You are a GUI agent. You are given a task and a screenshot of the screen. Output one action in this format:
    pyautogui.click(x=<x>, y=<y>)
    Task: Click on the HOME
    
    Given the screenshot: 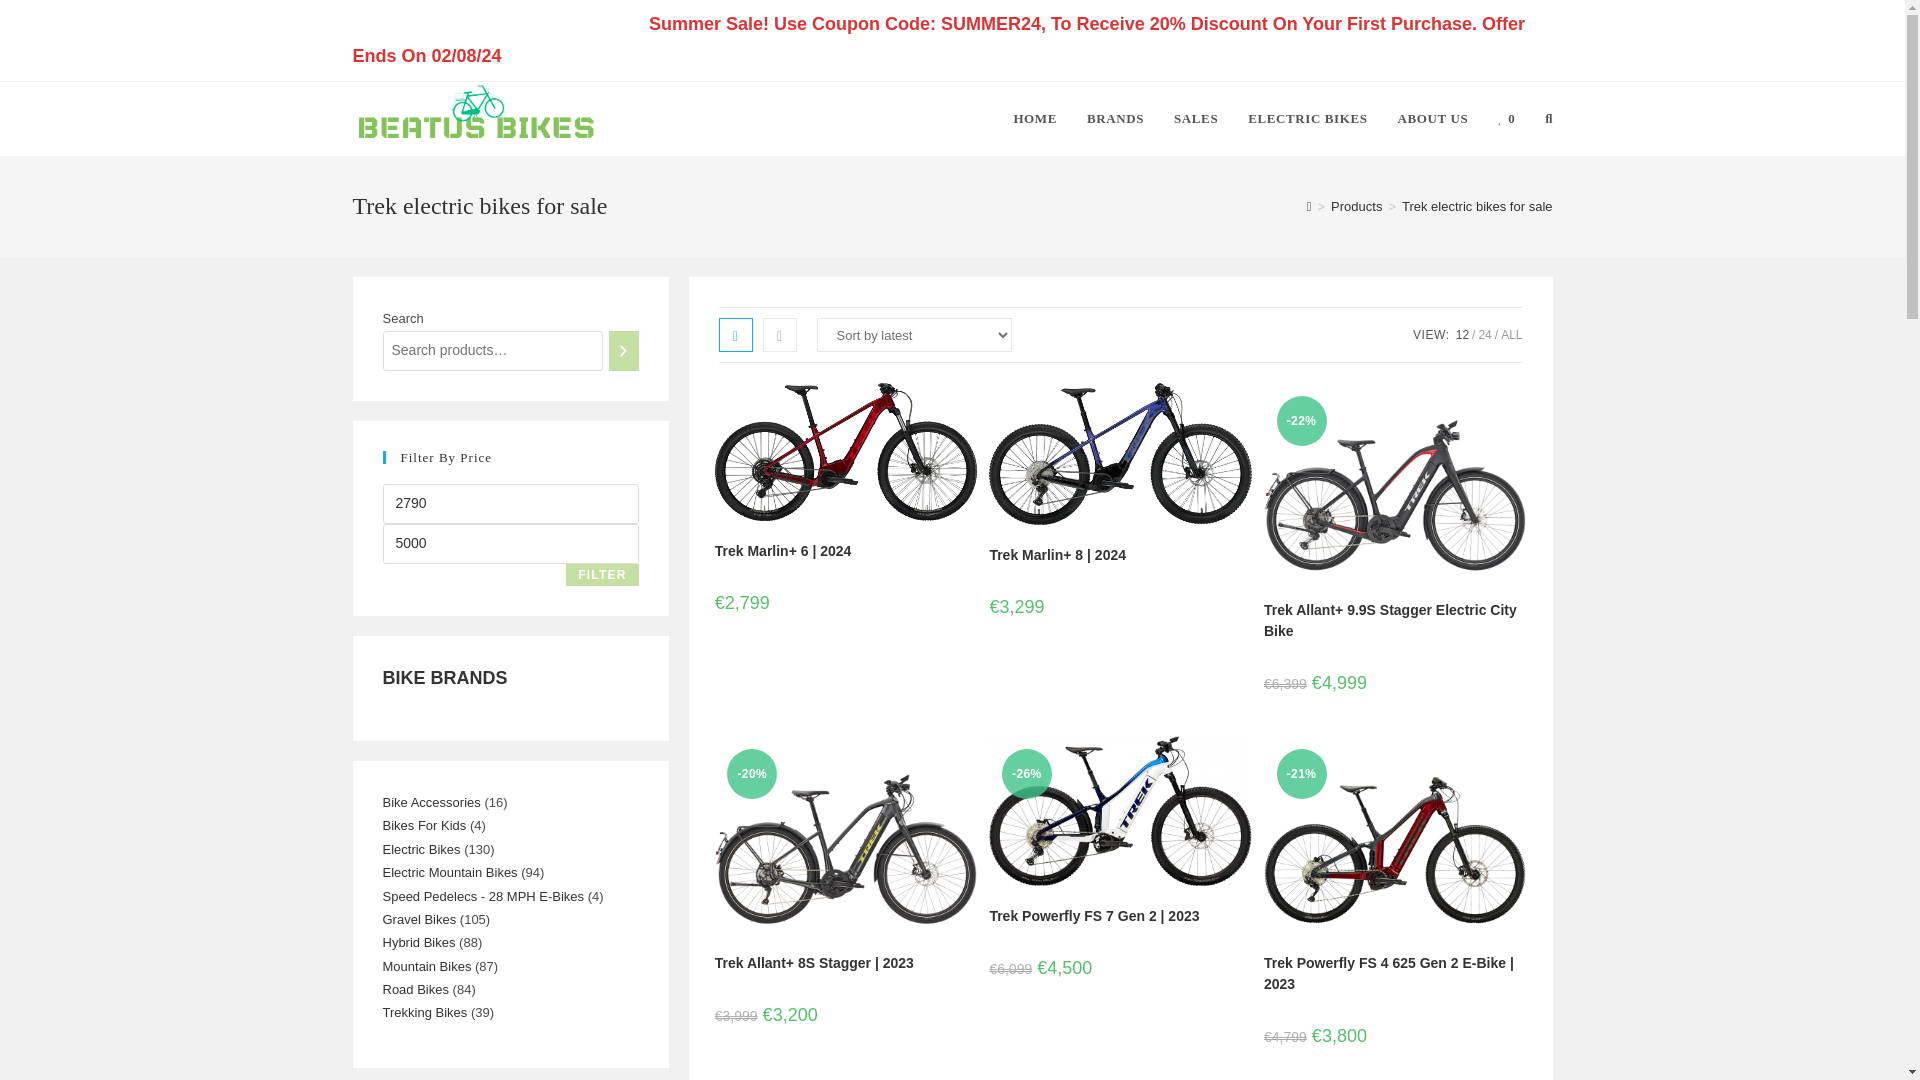 What is the action you would take?
    pyautogui.click(x=1034, y=118)
    